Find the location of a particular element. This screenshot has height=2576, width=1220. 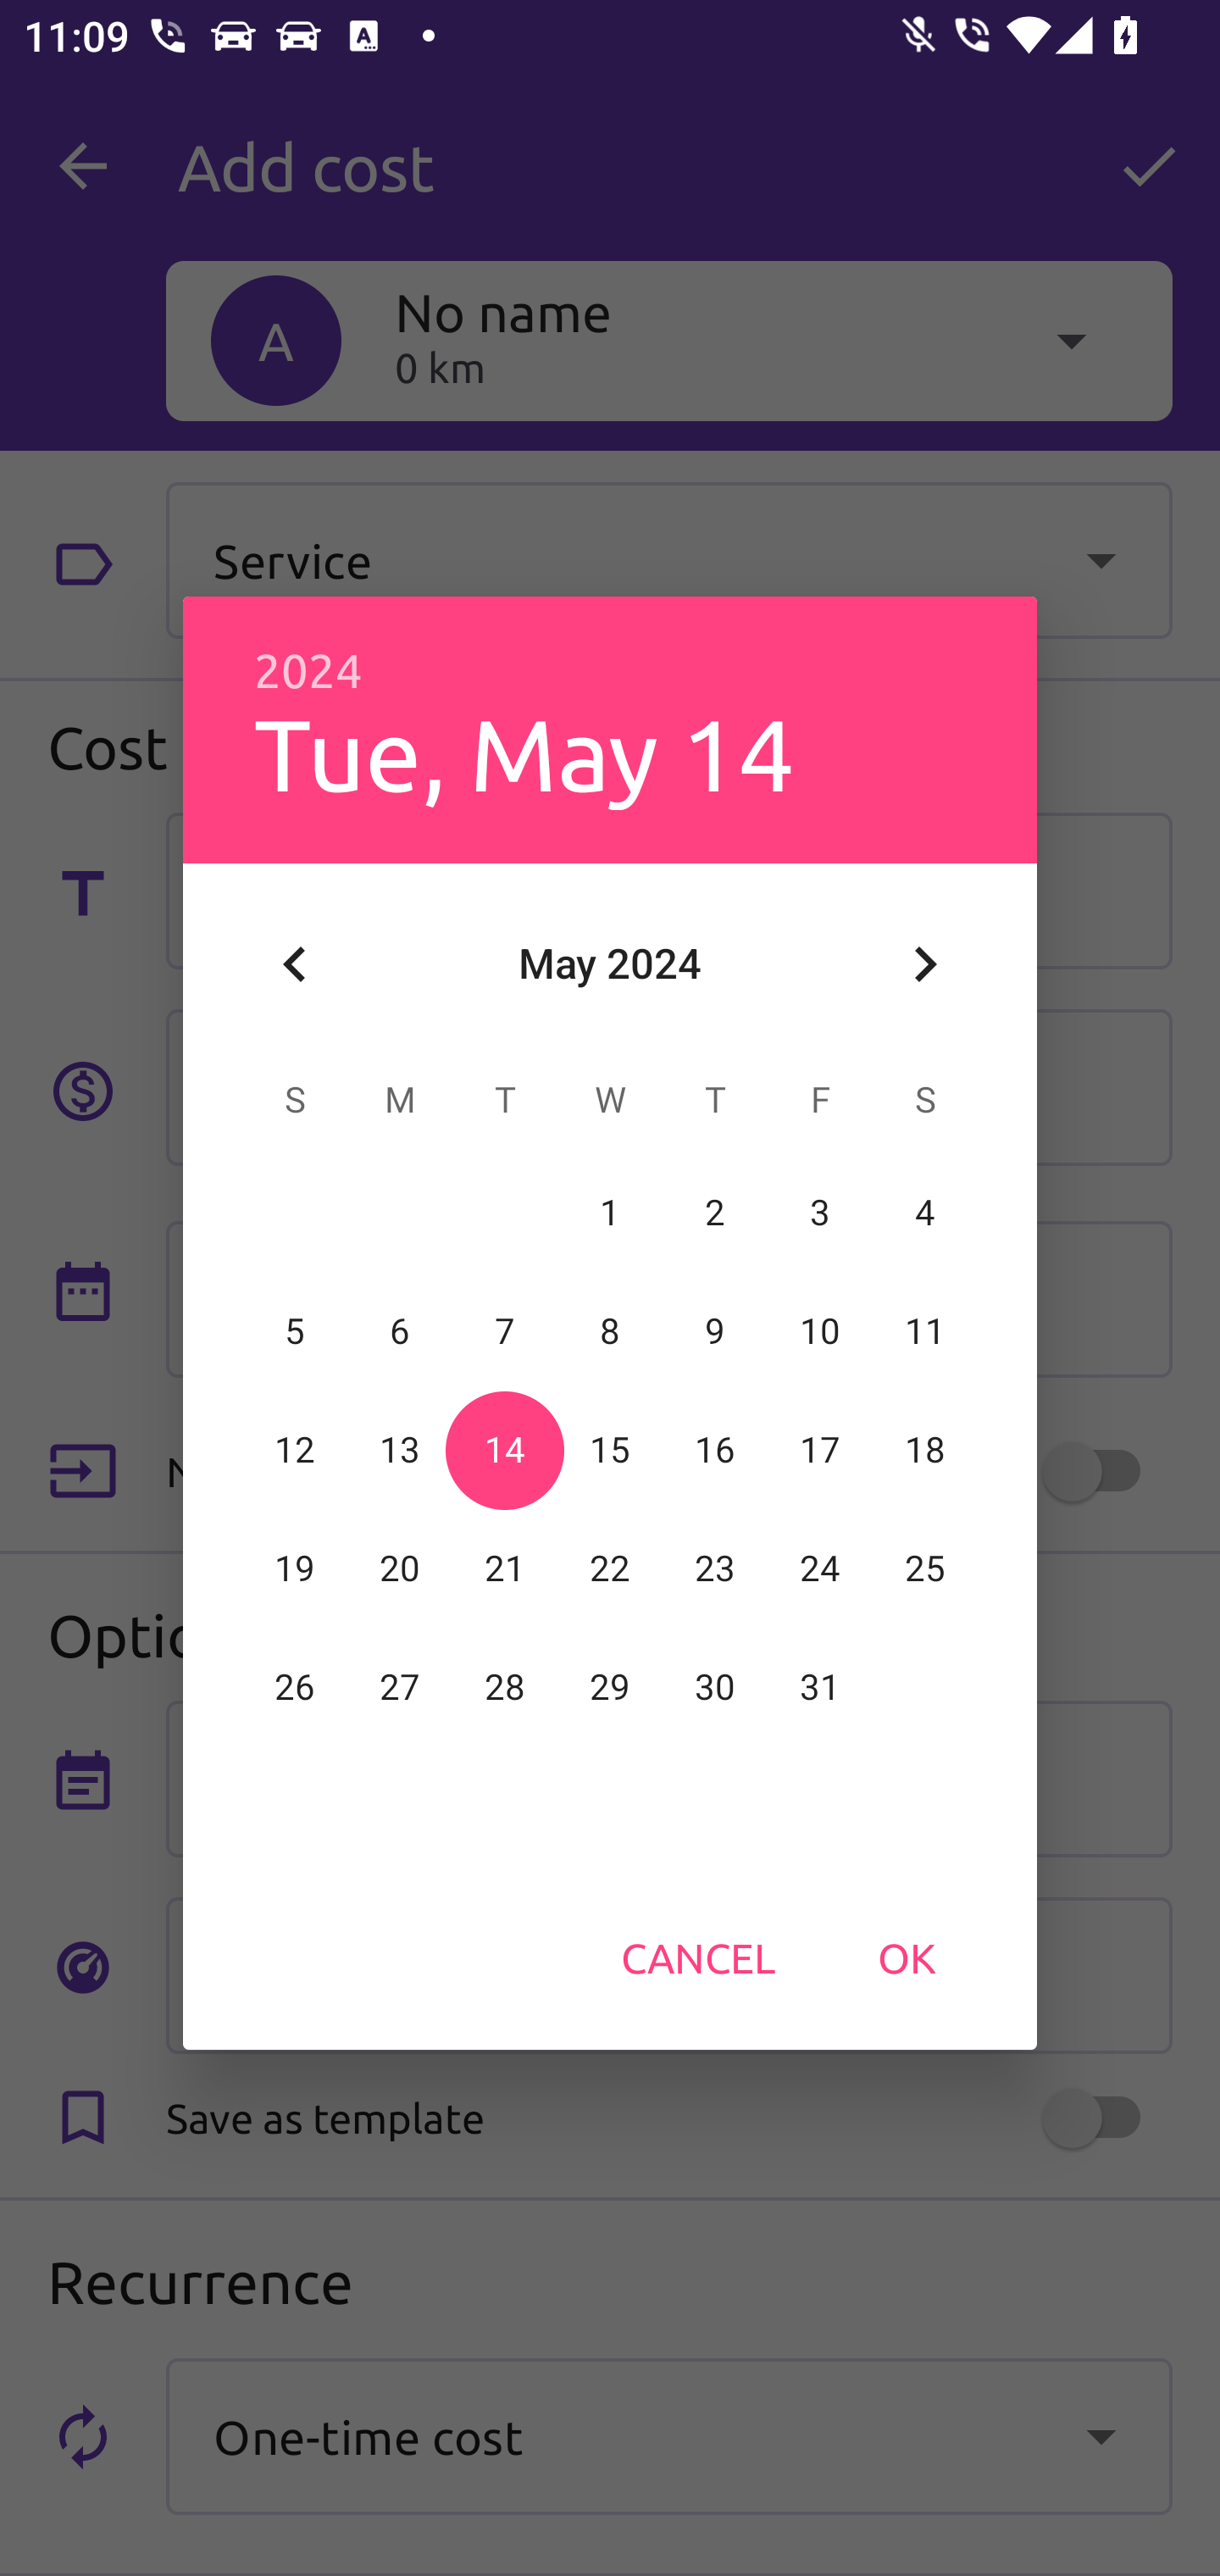

15 15 May 2024 is located at coordinates (610, 1450).